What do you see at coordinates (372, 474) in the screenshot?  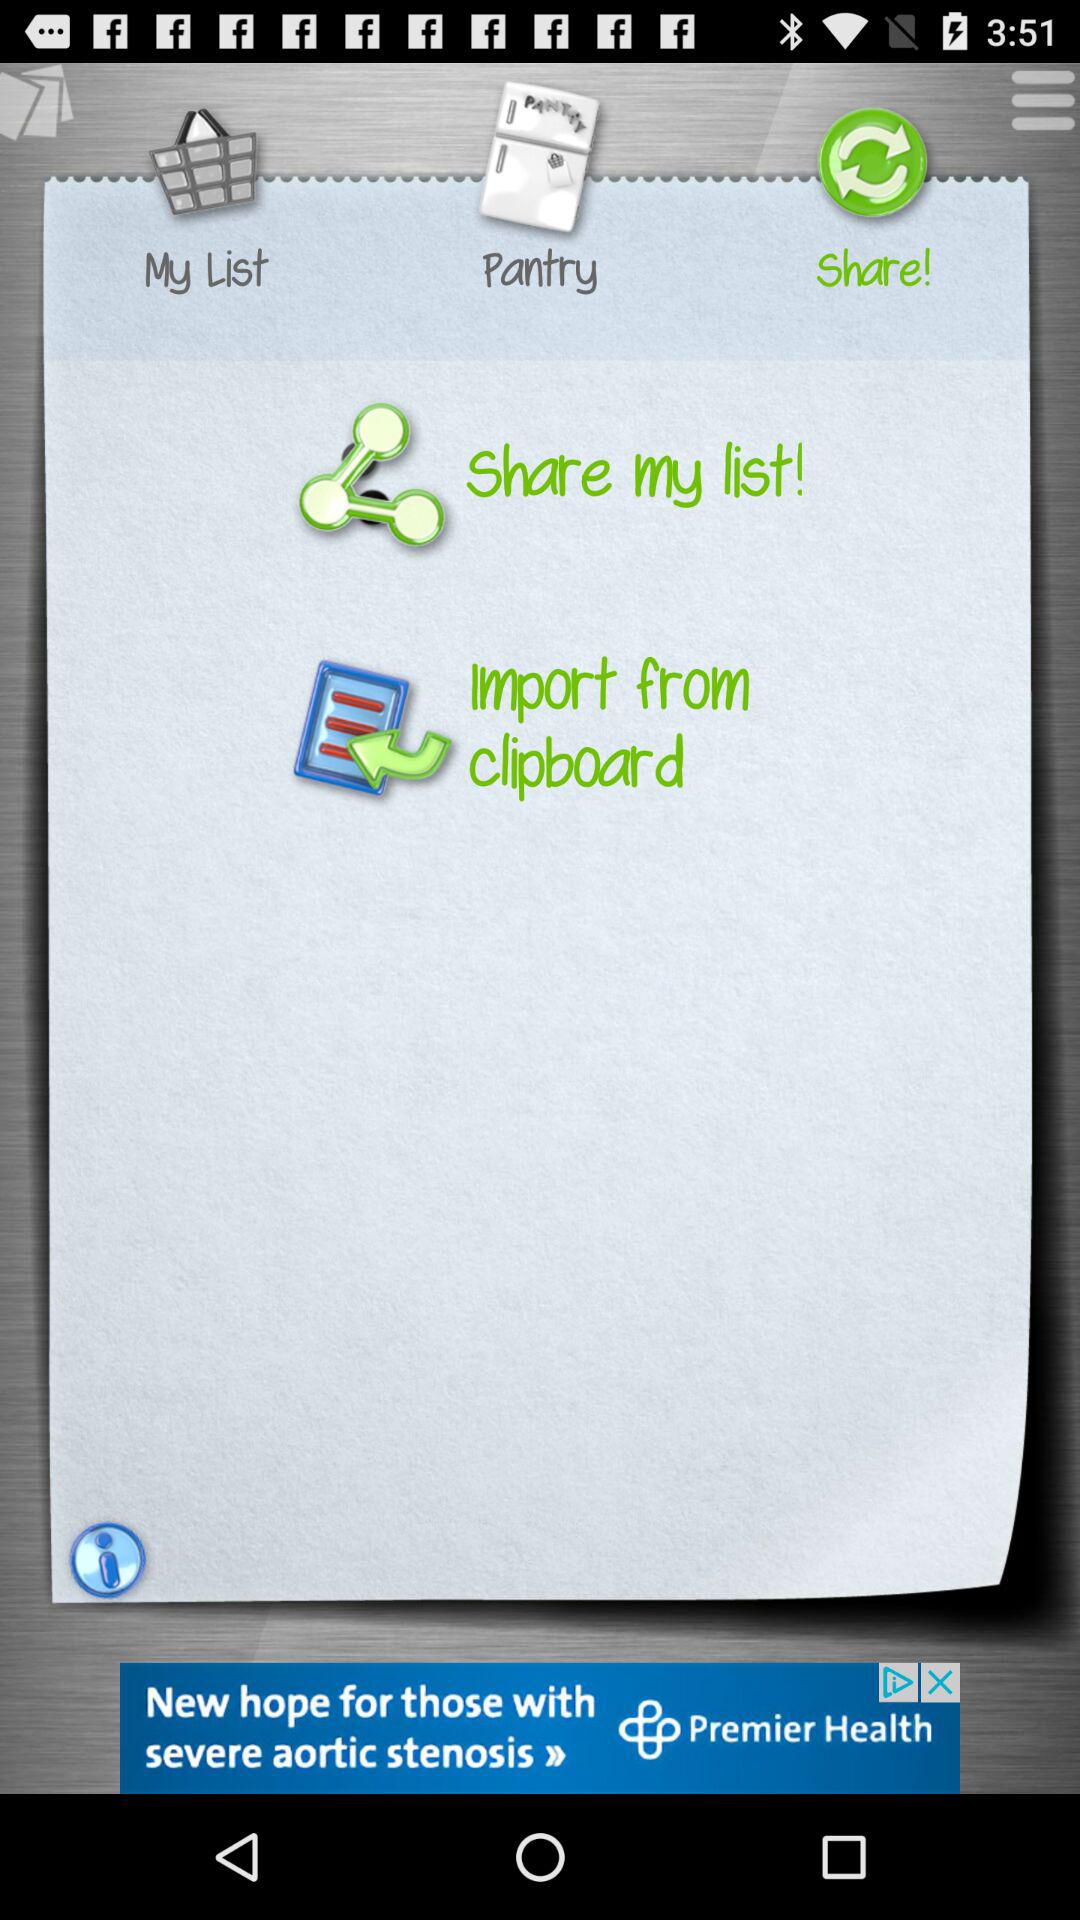 I see `go to the icon which is left to the share my list ` at bounding box center [372, 474].